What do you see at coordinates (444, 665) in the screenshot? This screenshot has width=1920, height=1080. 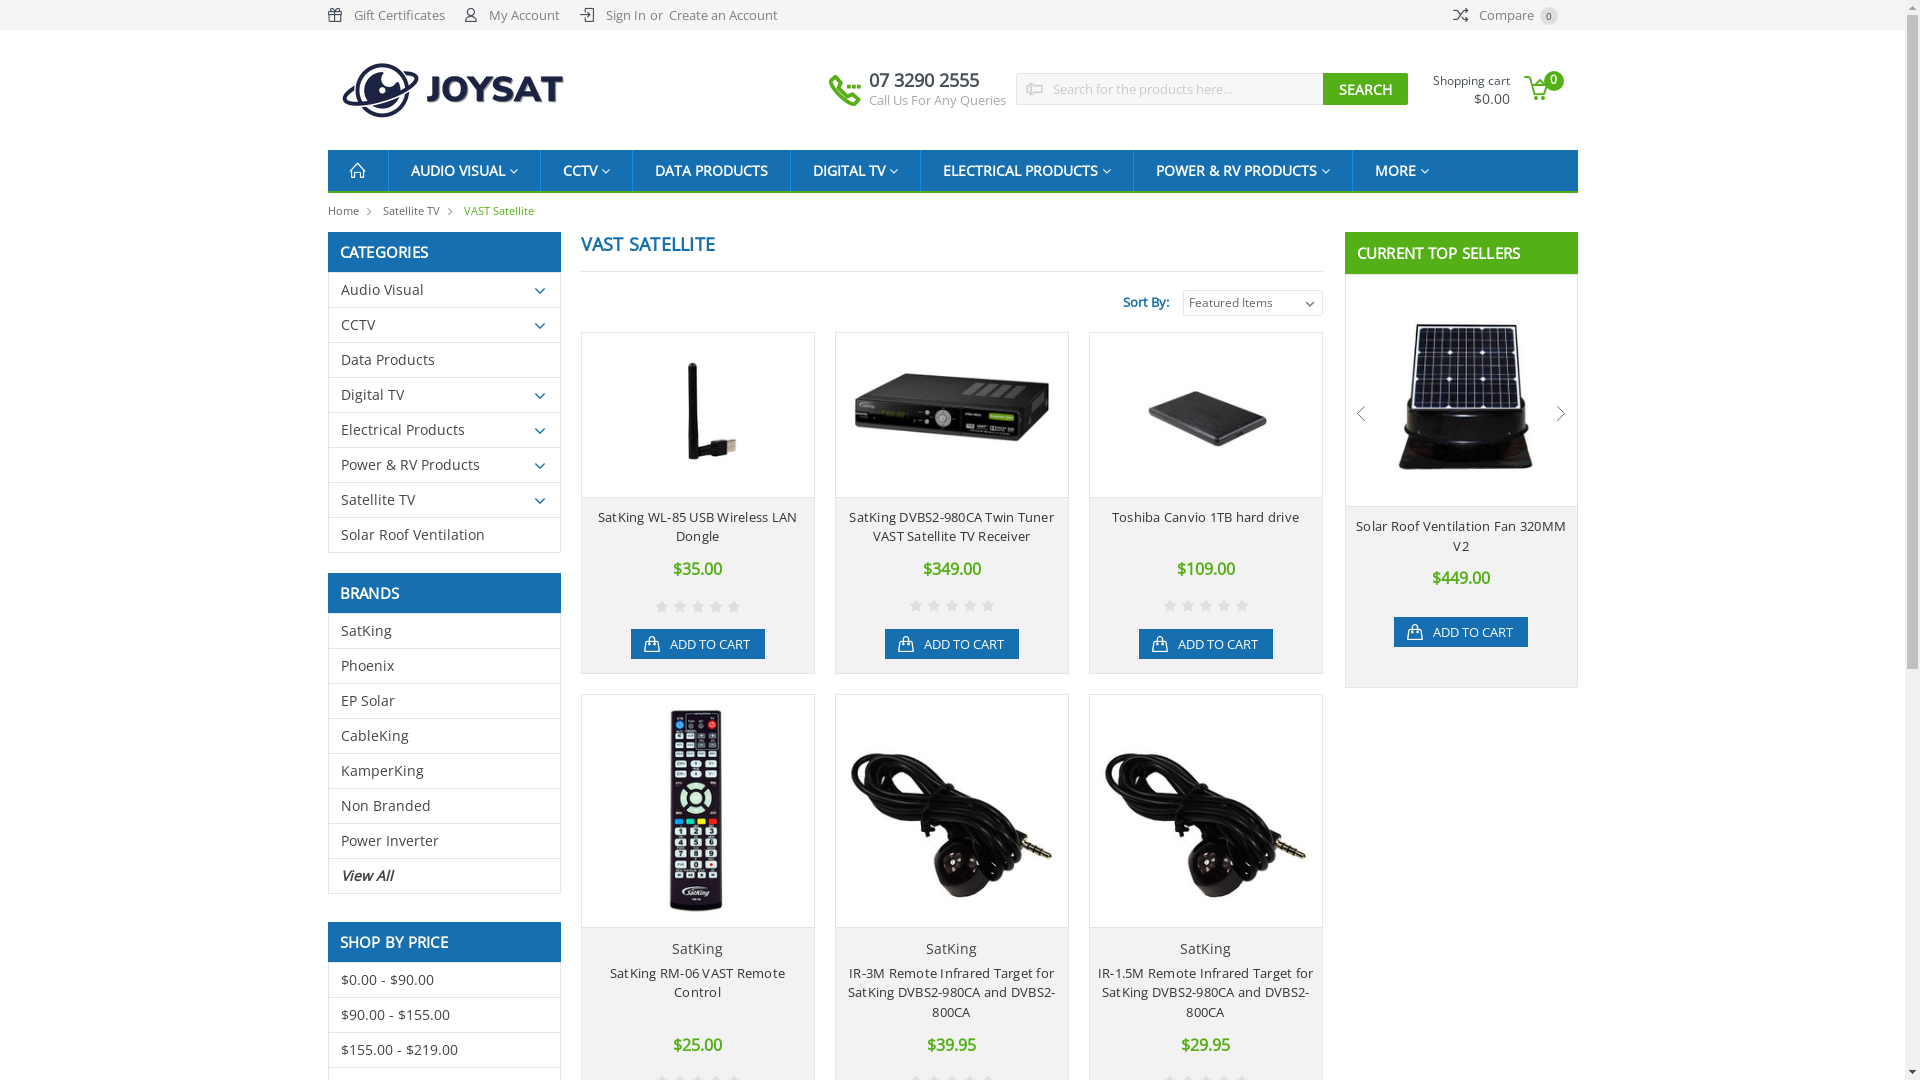 I see `Phoenix` at bounding box center [444, 665].